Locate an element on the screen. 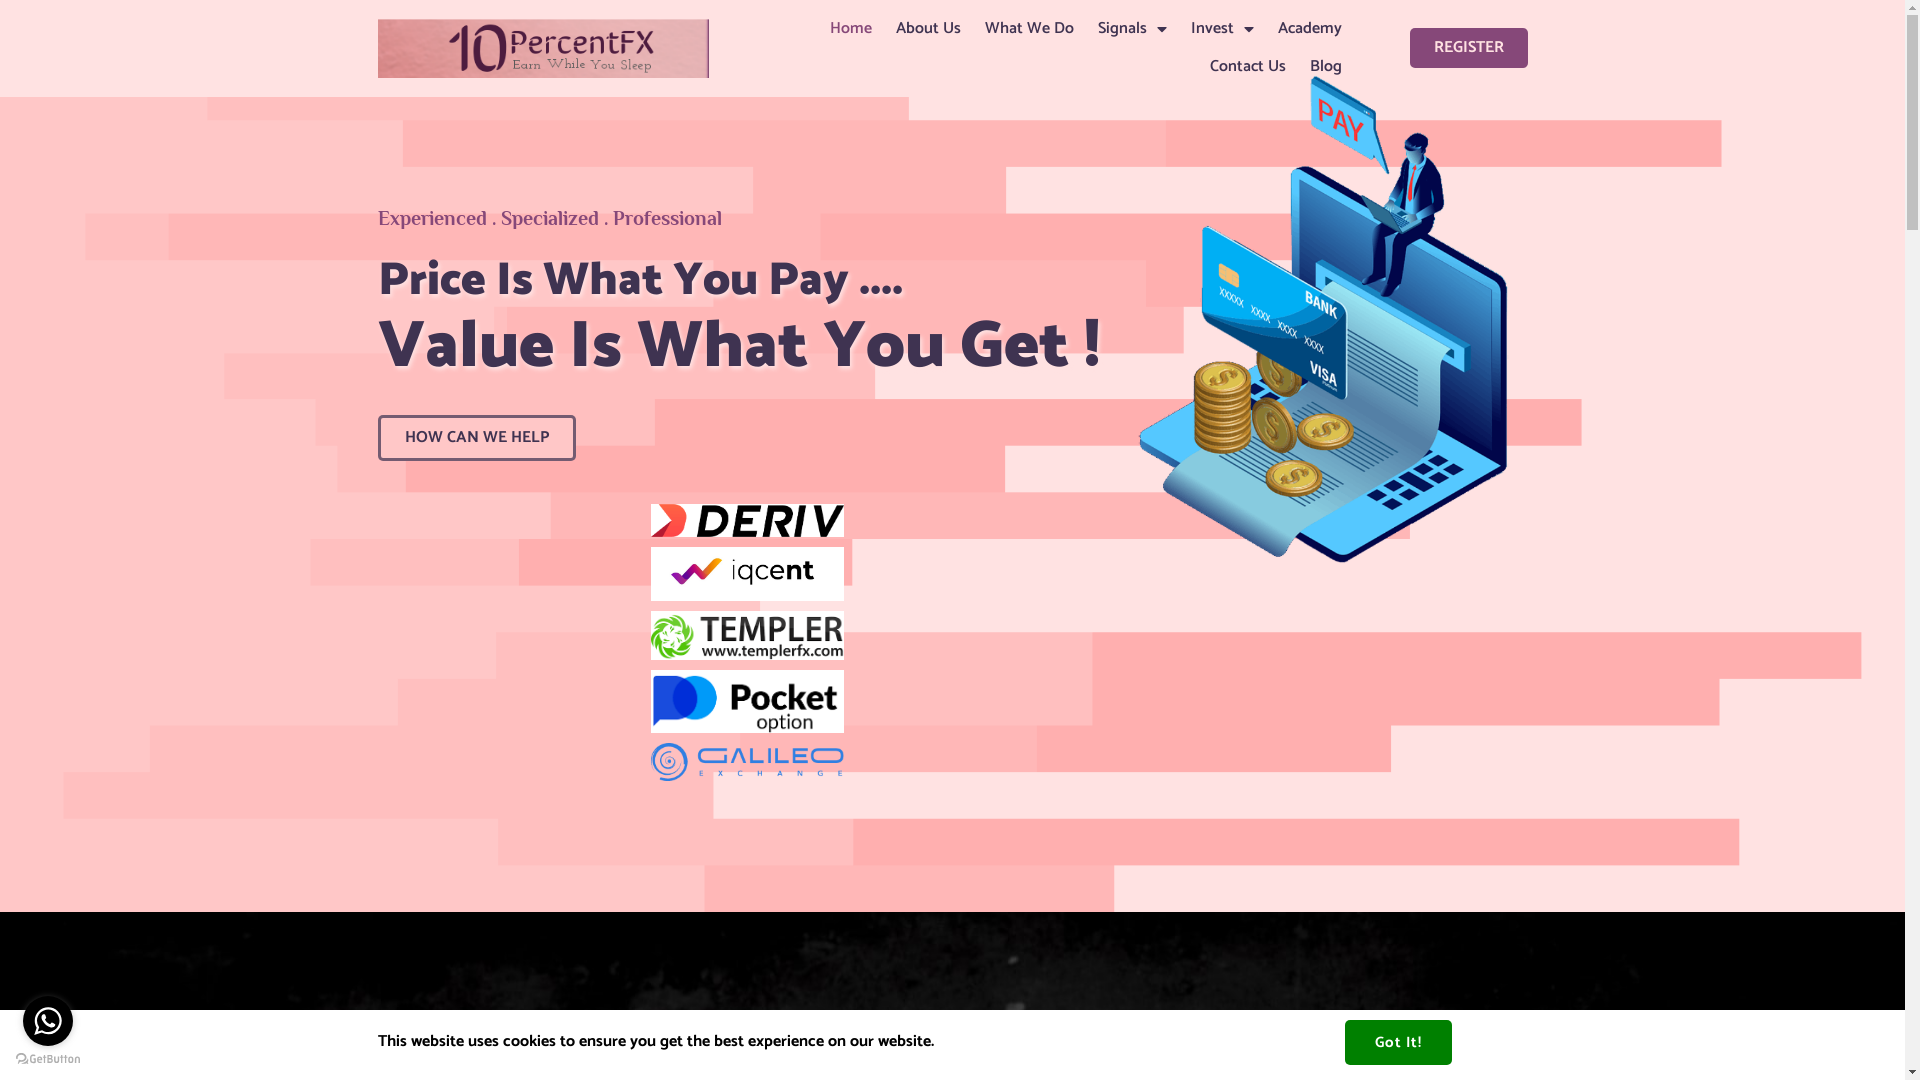 Image resolution: width=1920 pixels, height=1080 pixels. HOW CAN WE HELP is located at coordinates (477, 438).